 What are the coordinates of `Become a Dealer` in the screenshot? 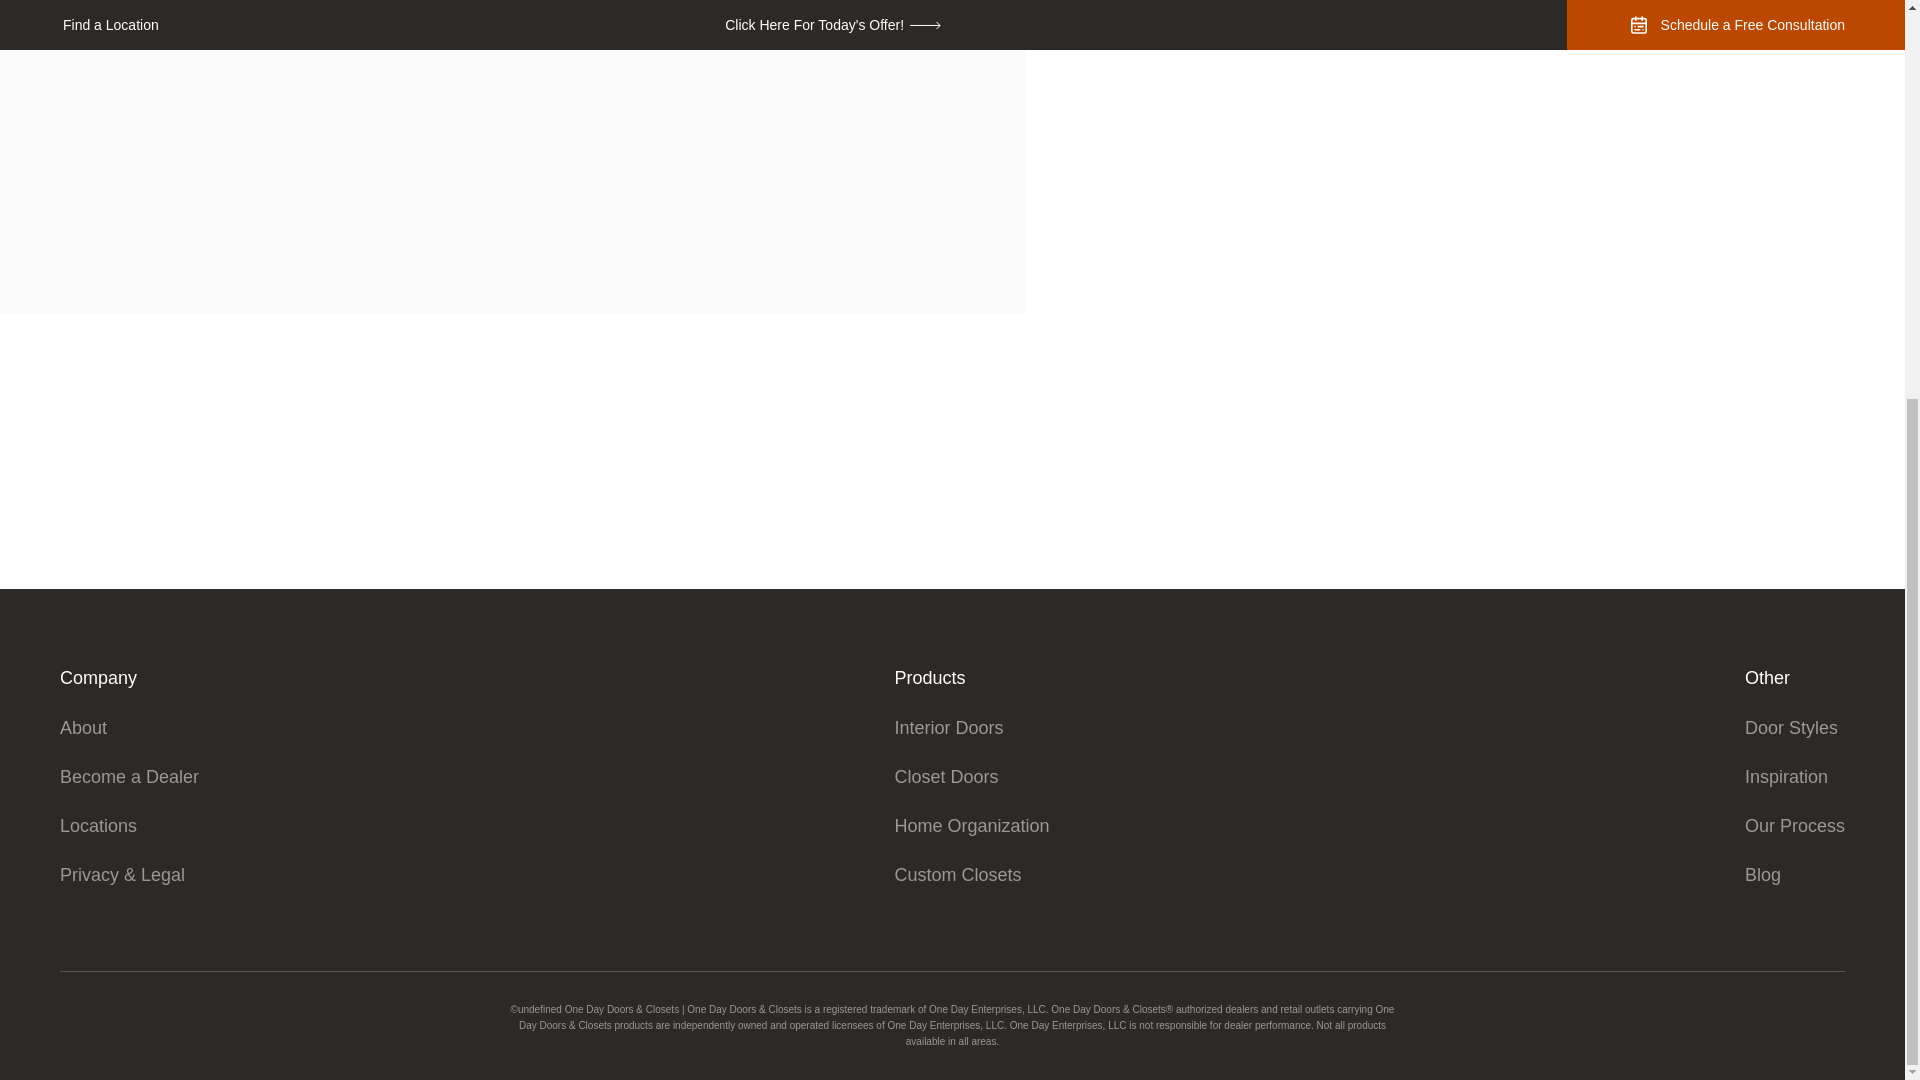 It's located at (129, 776).